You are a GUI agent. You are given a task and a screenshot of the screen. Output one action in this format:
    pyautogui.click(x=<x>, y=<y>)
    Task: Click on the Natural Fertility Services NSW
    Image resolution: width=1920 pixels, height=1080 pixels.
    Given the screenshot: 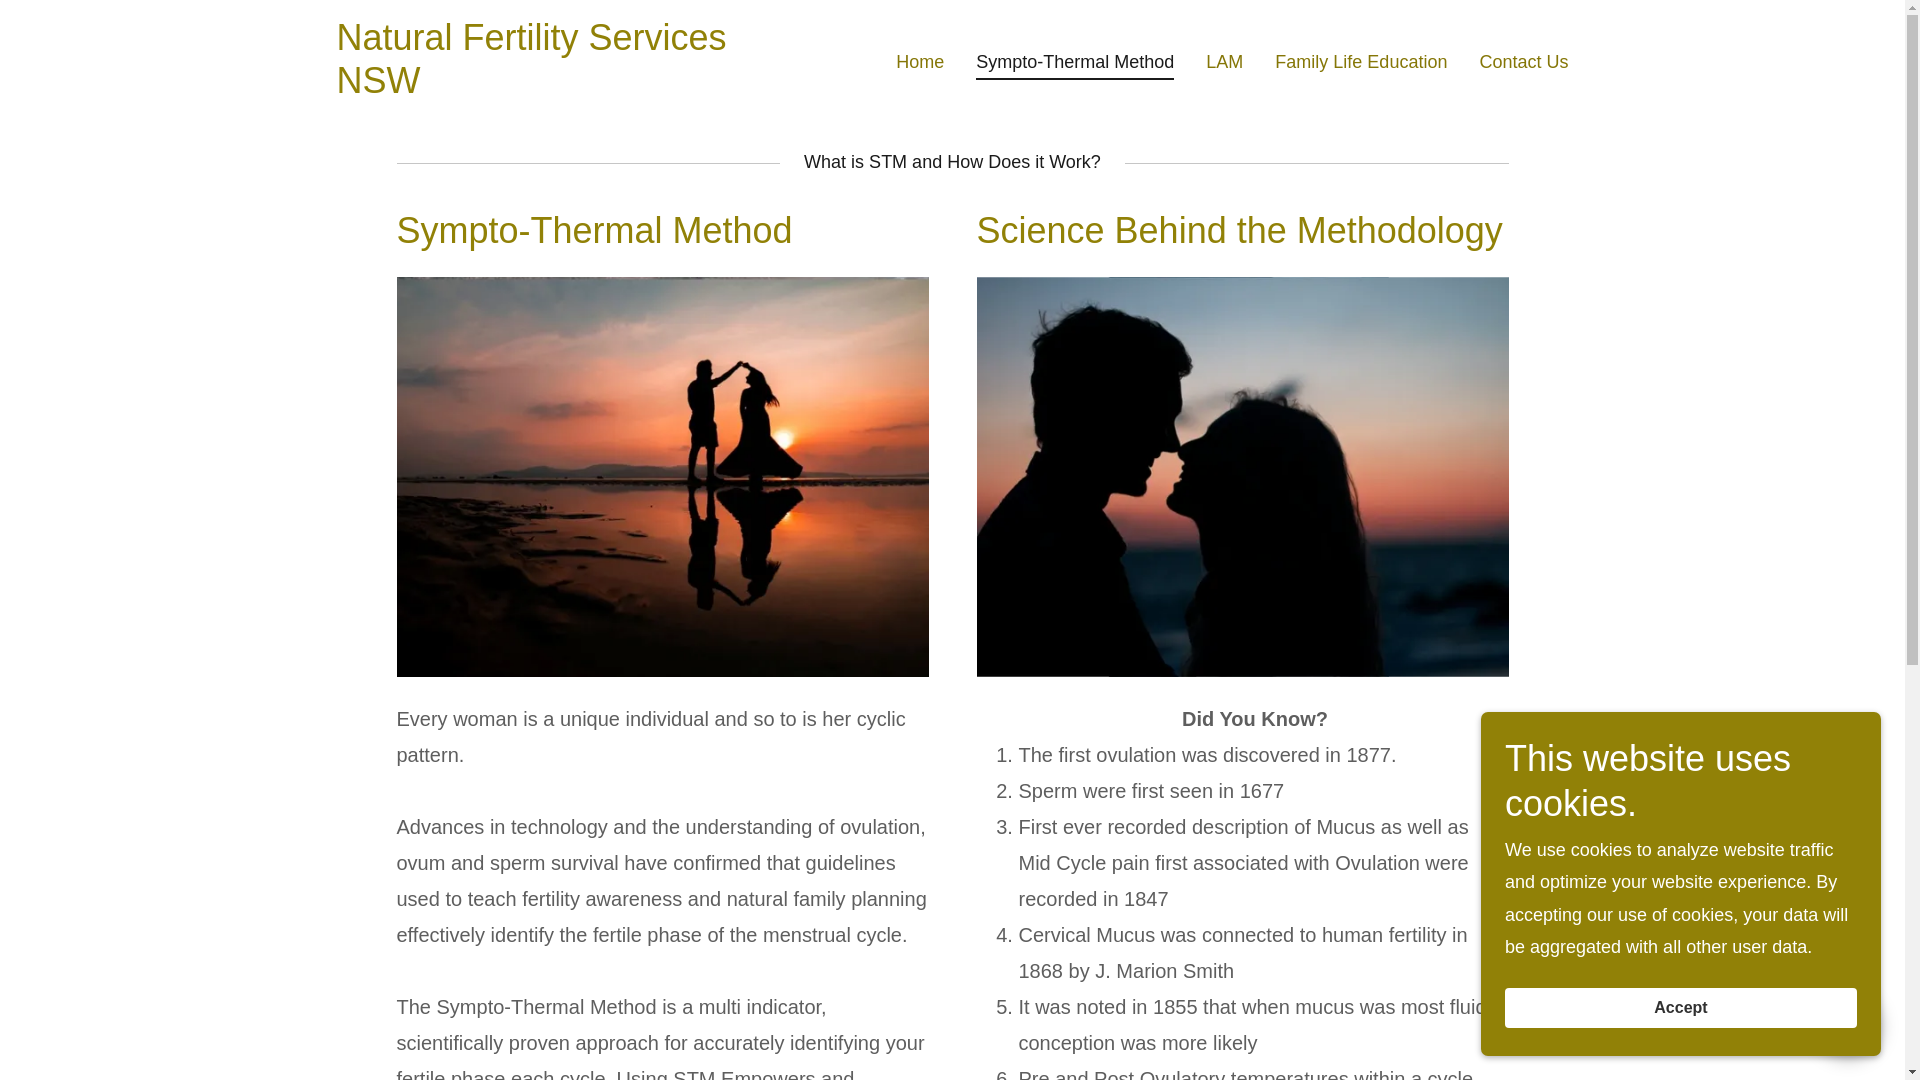 What is the action you would take?
    pyautogui.click(x=551, y=86)
    